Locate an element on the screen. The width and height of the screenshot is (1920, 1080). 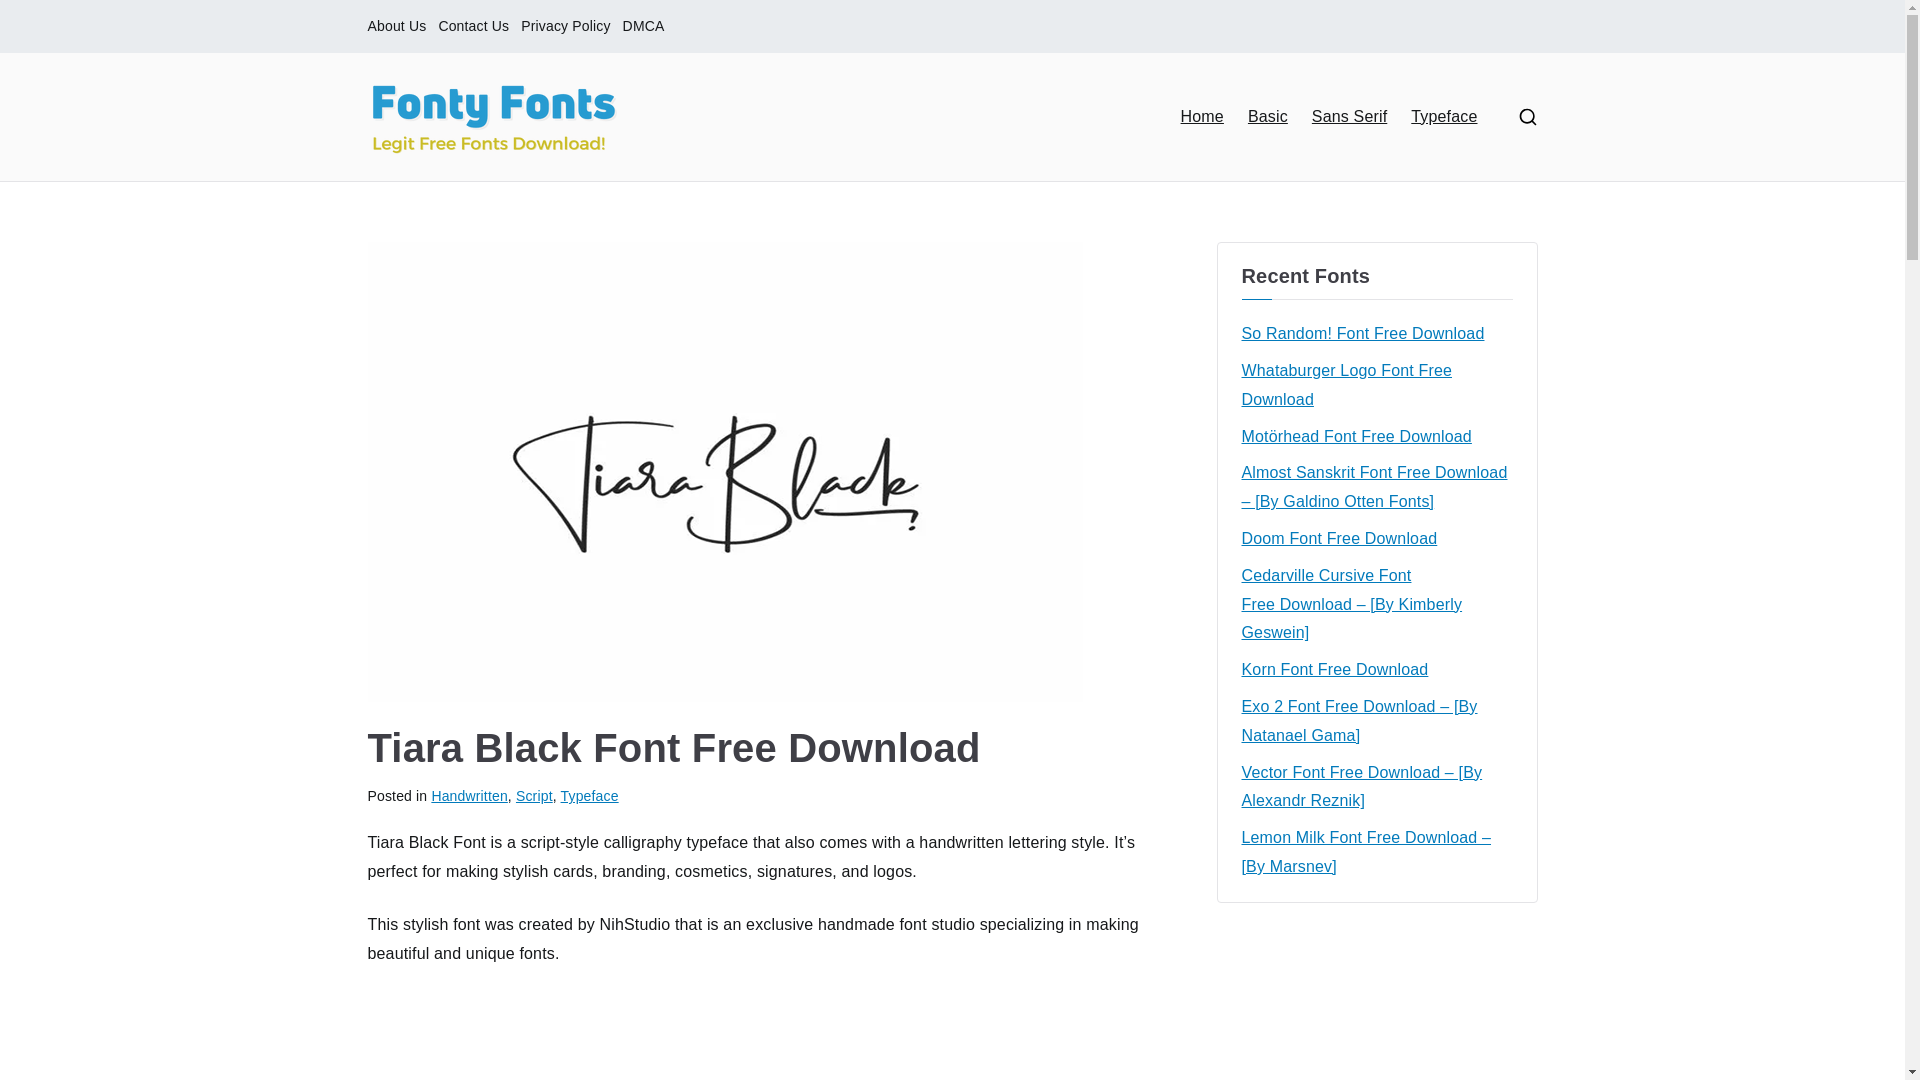
Sans Serif is located at coordinates (1348, 116).